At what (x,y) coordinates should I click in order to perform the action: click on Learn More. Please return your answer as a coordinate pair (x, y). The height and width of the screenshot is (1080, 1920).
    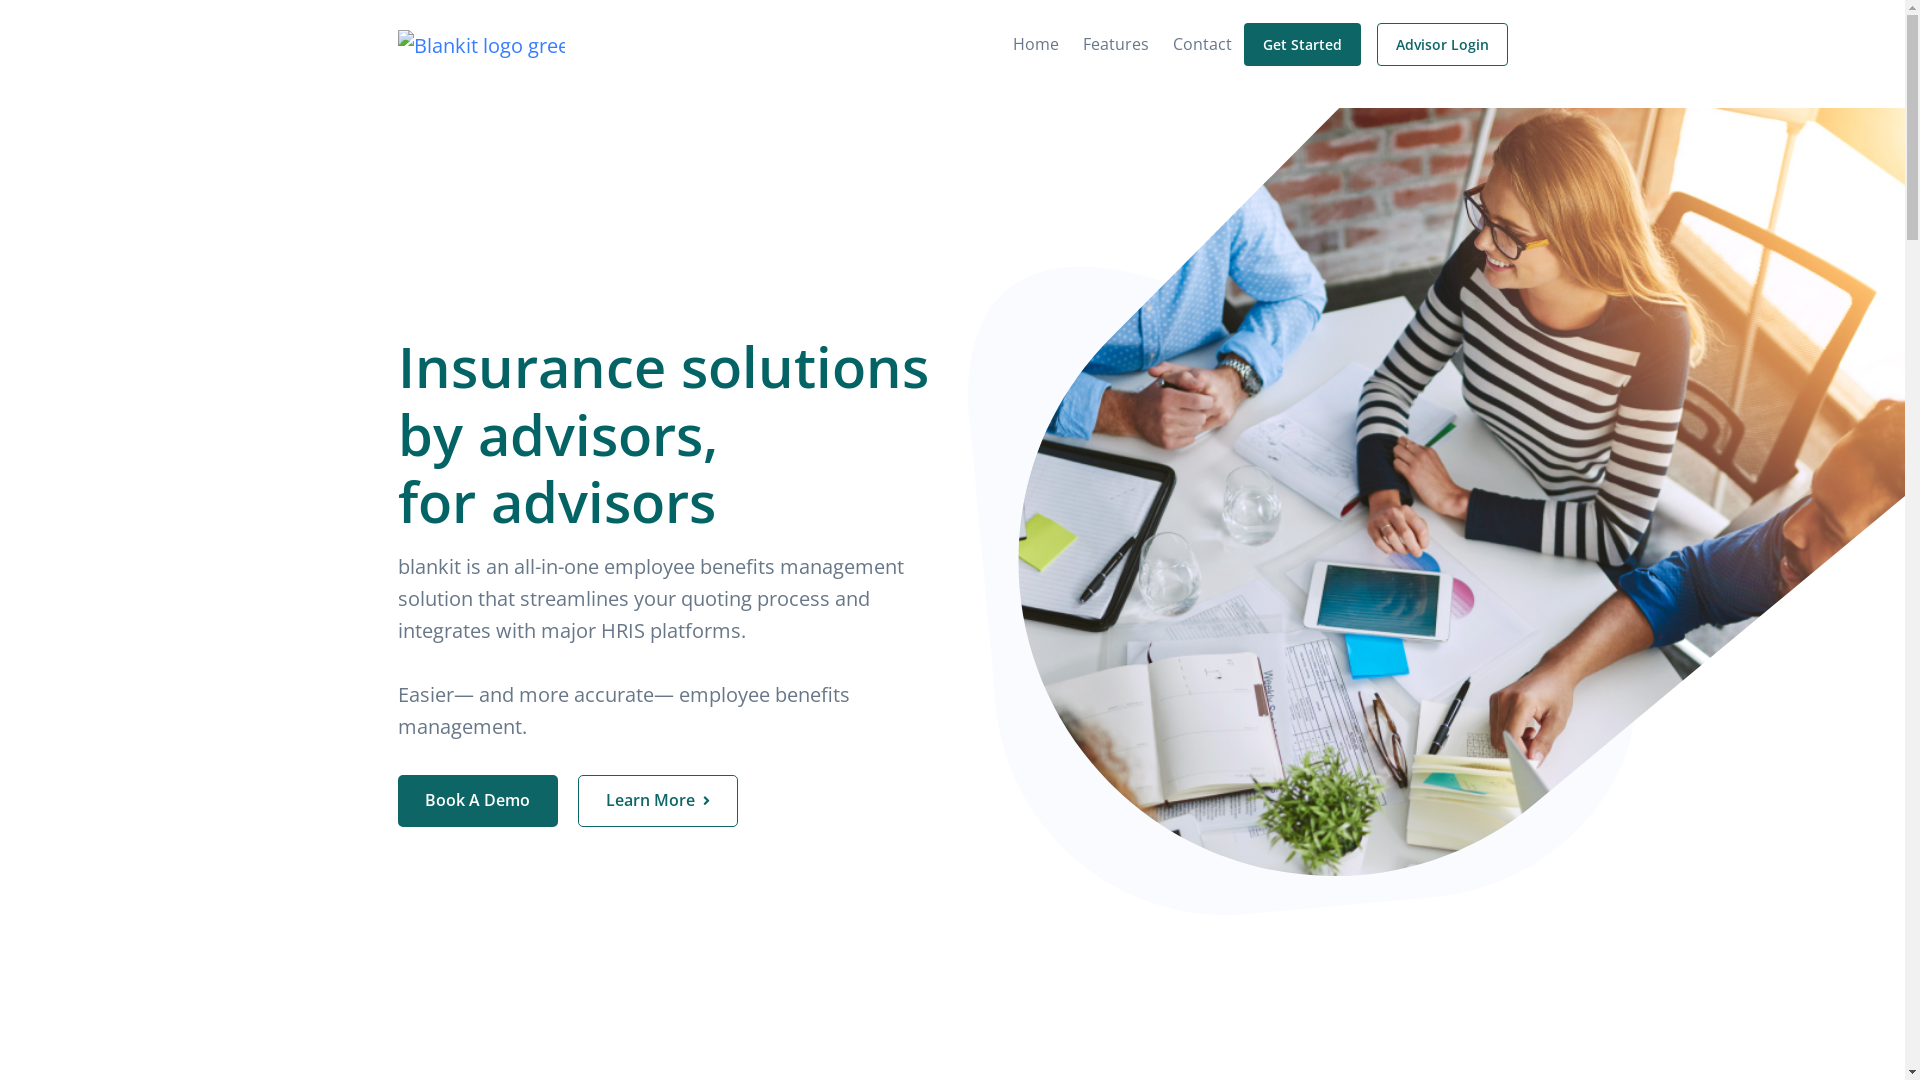
    Looking at the image, I should click on (658, 801).